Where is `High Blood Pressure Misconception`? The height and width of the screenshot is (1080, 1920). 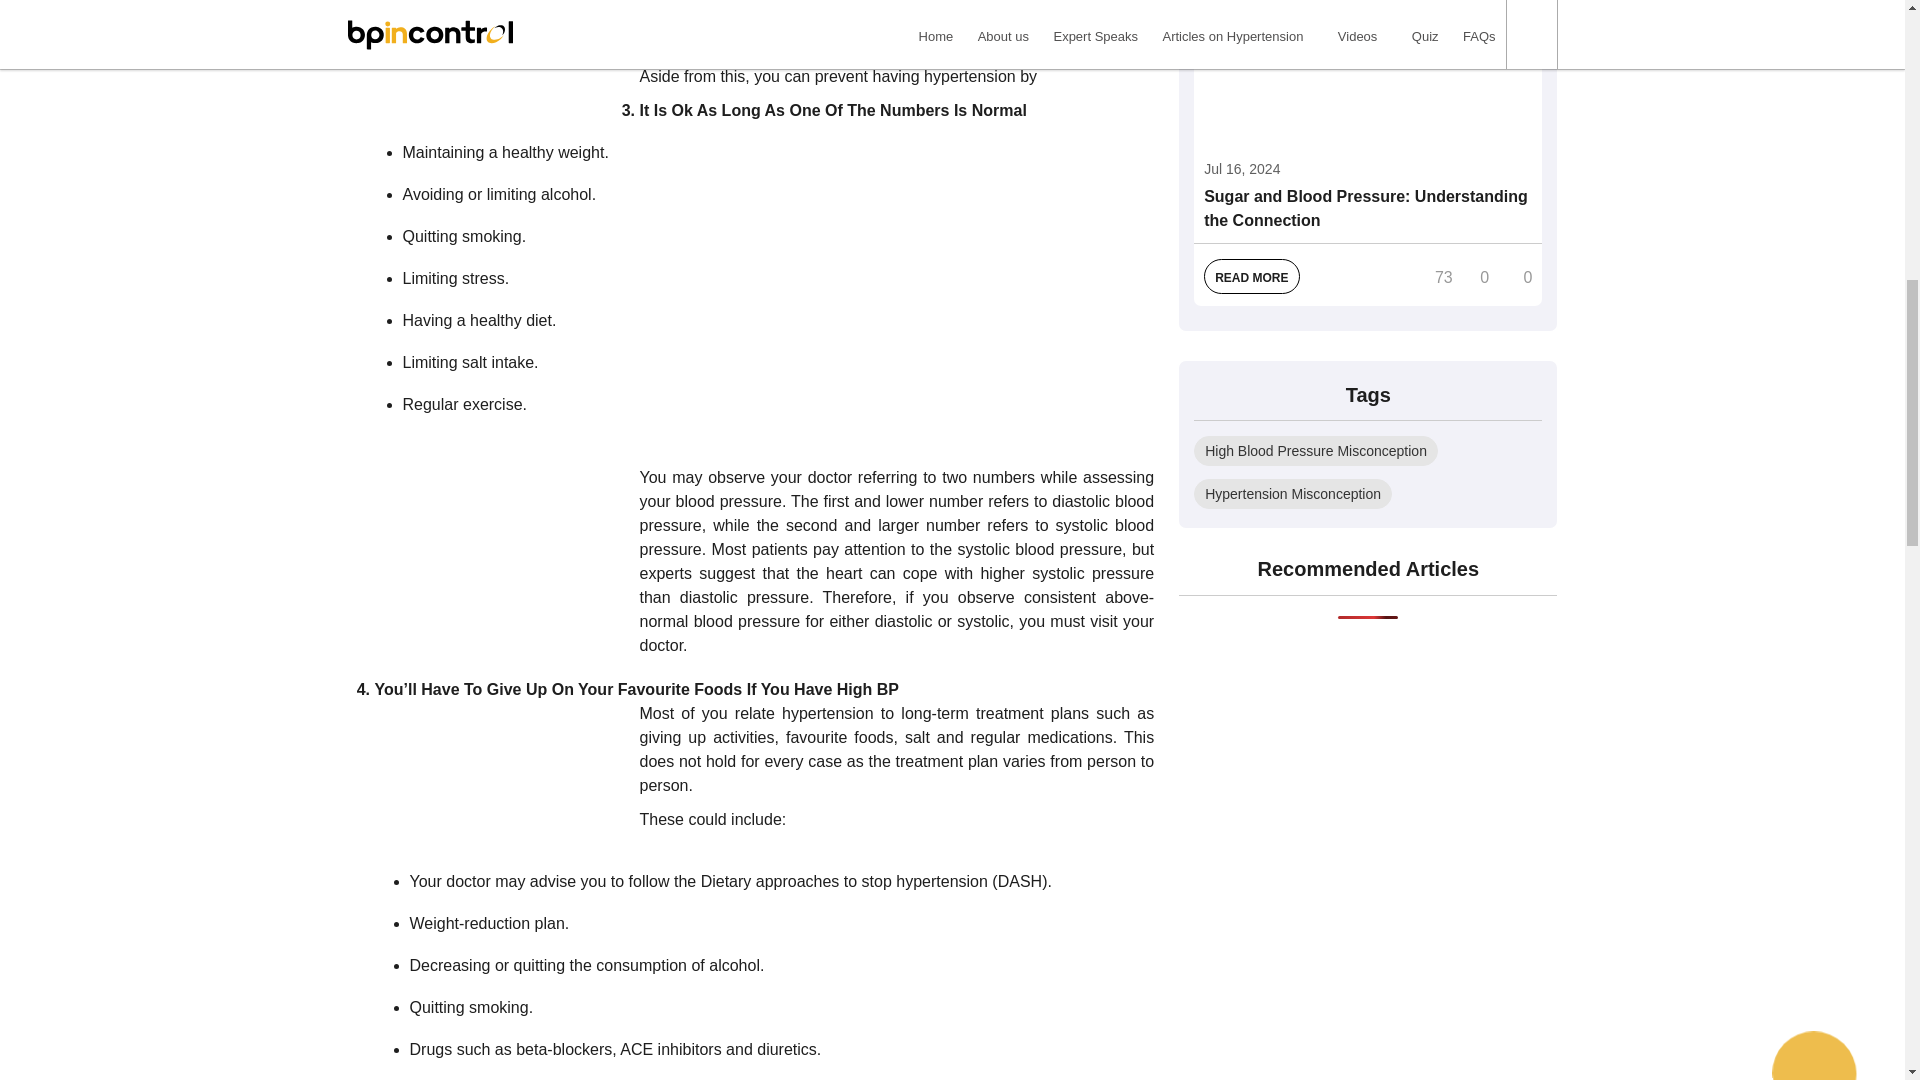 High Blood Pressure Misconception is located at coordinates (1316, 450).